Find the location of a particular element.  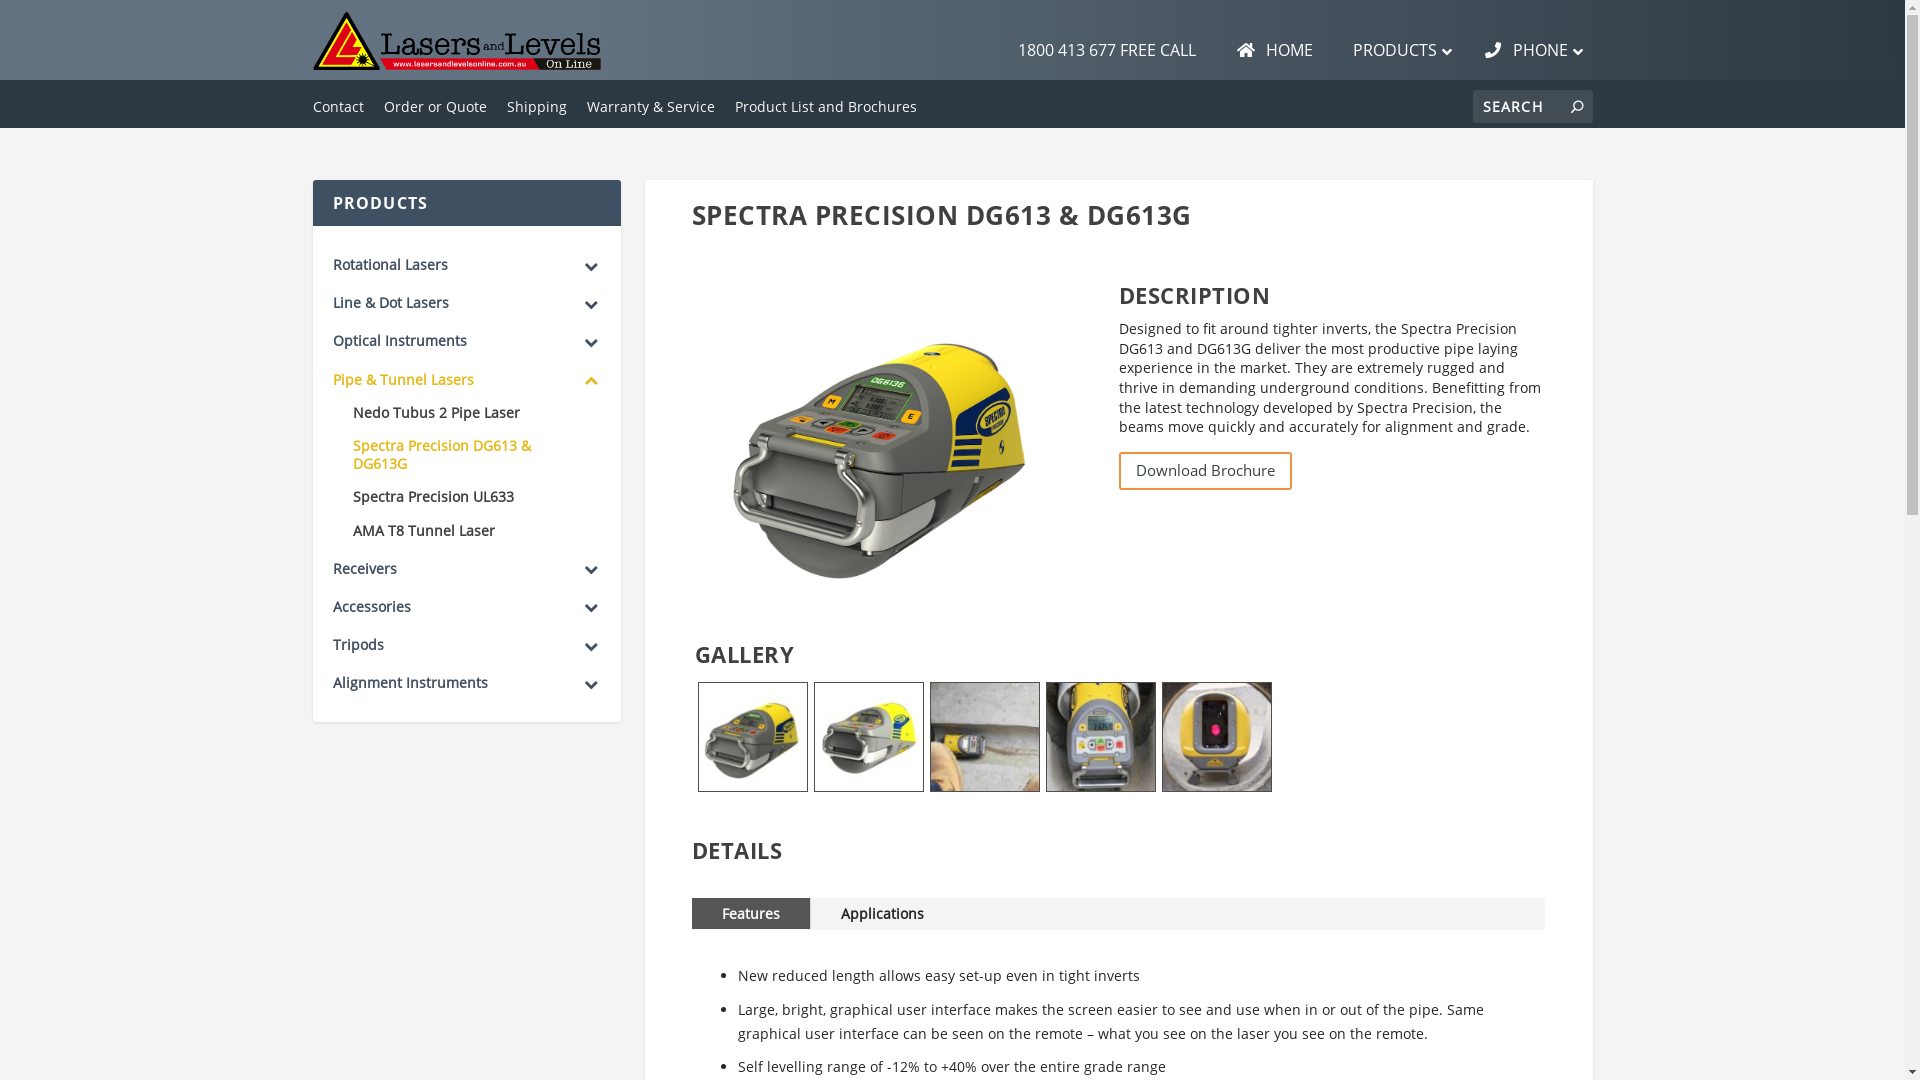

Nedo Tubus 2 Pipe Laser is located at coordinates (466, 416).